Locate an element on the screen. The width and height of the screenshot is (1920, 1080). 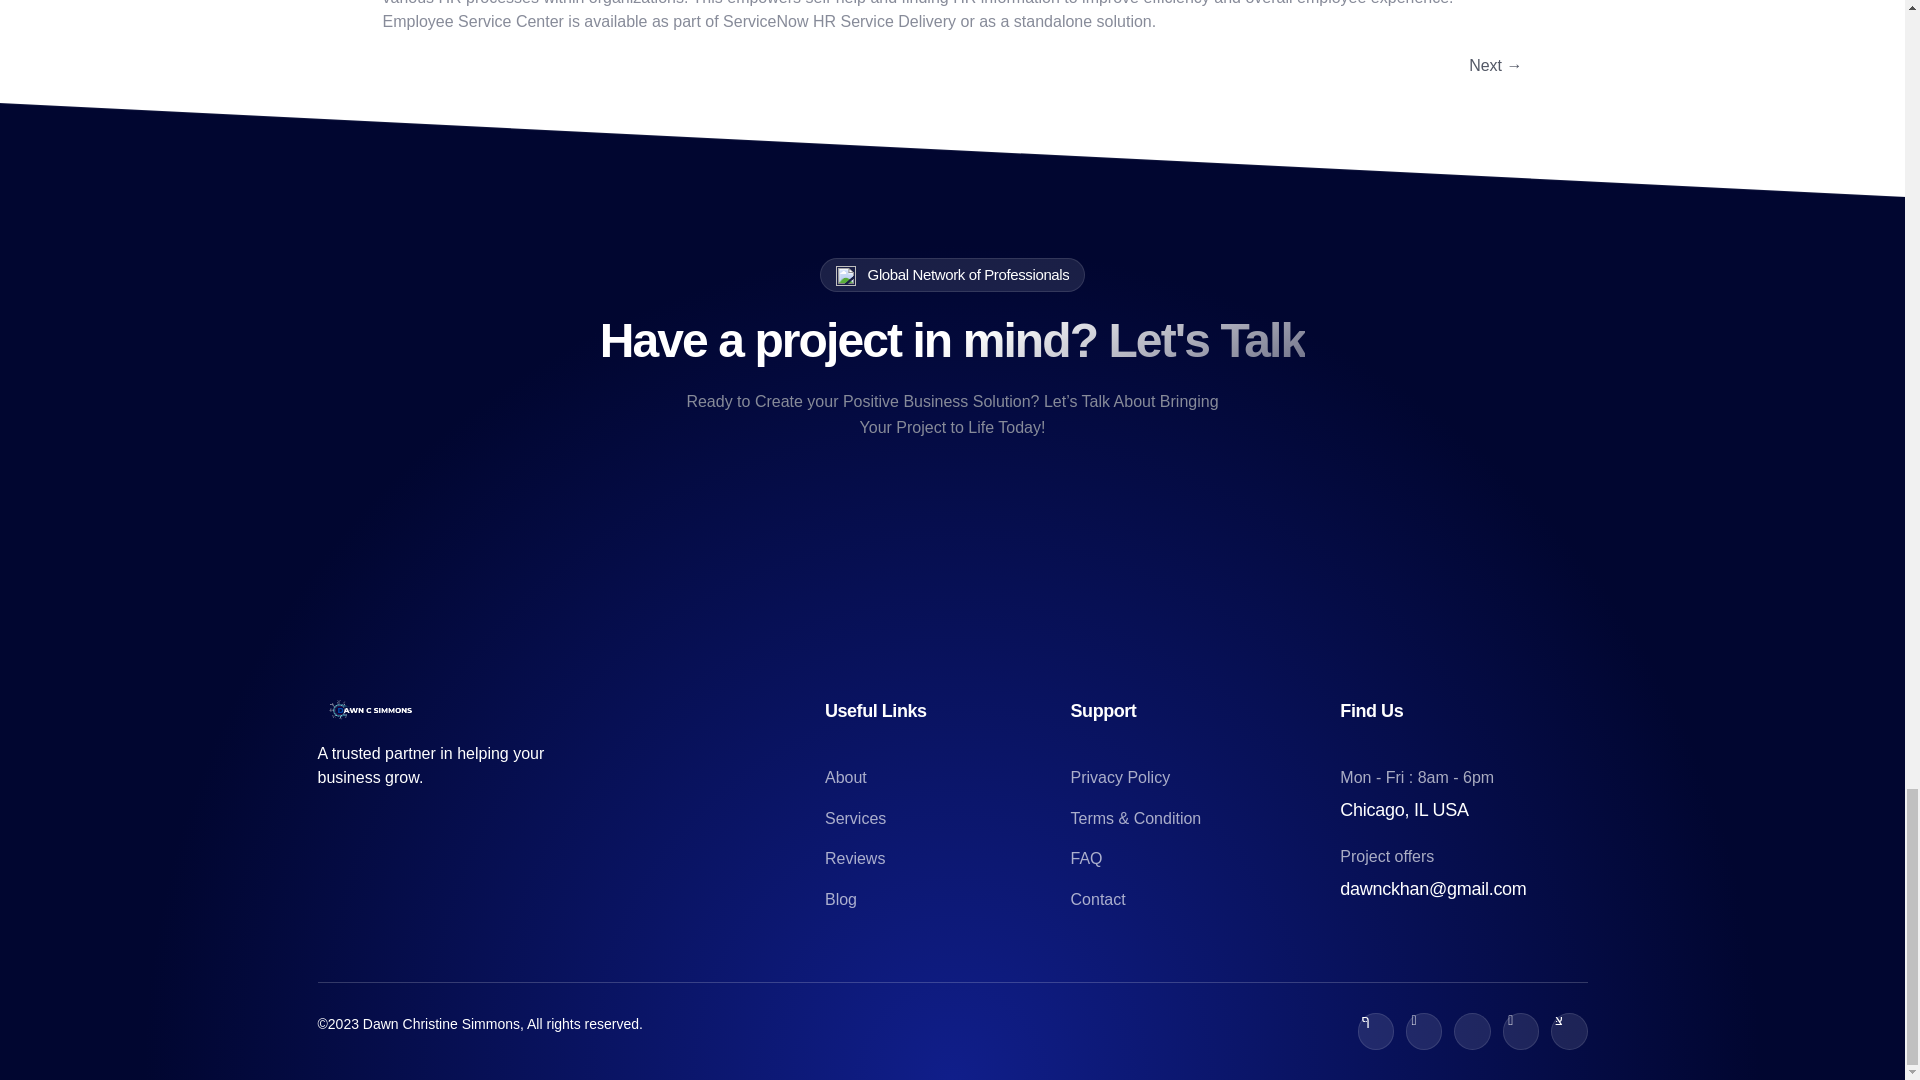
Contact is located at coordinates (1202, 899).